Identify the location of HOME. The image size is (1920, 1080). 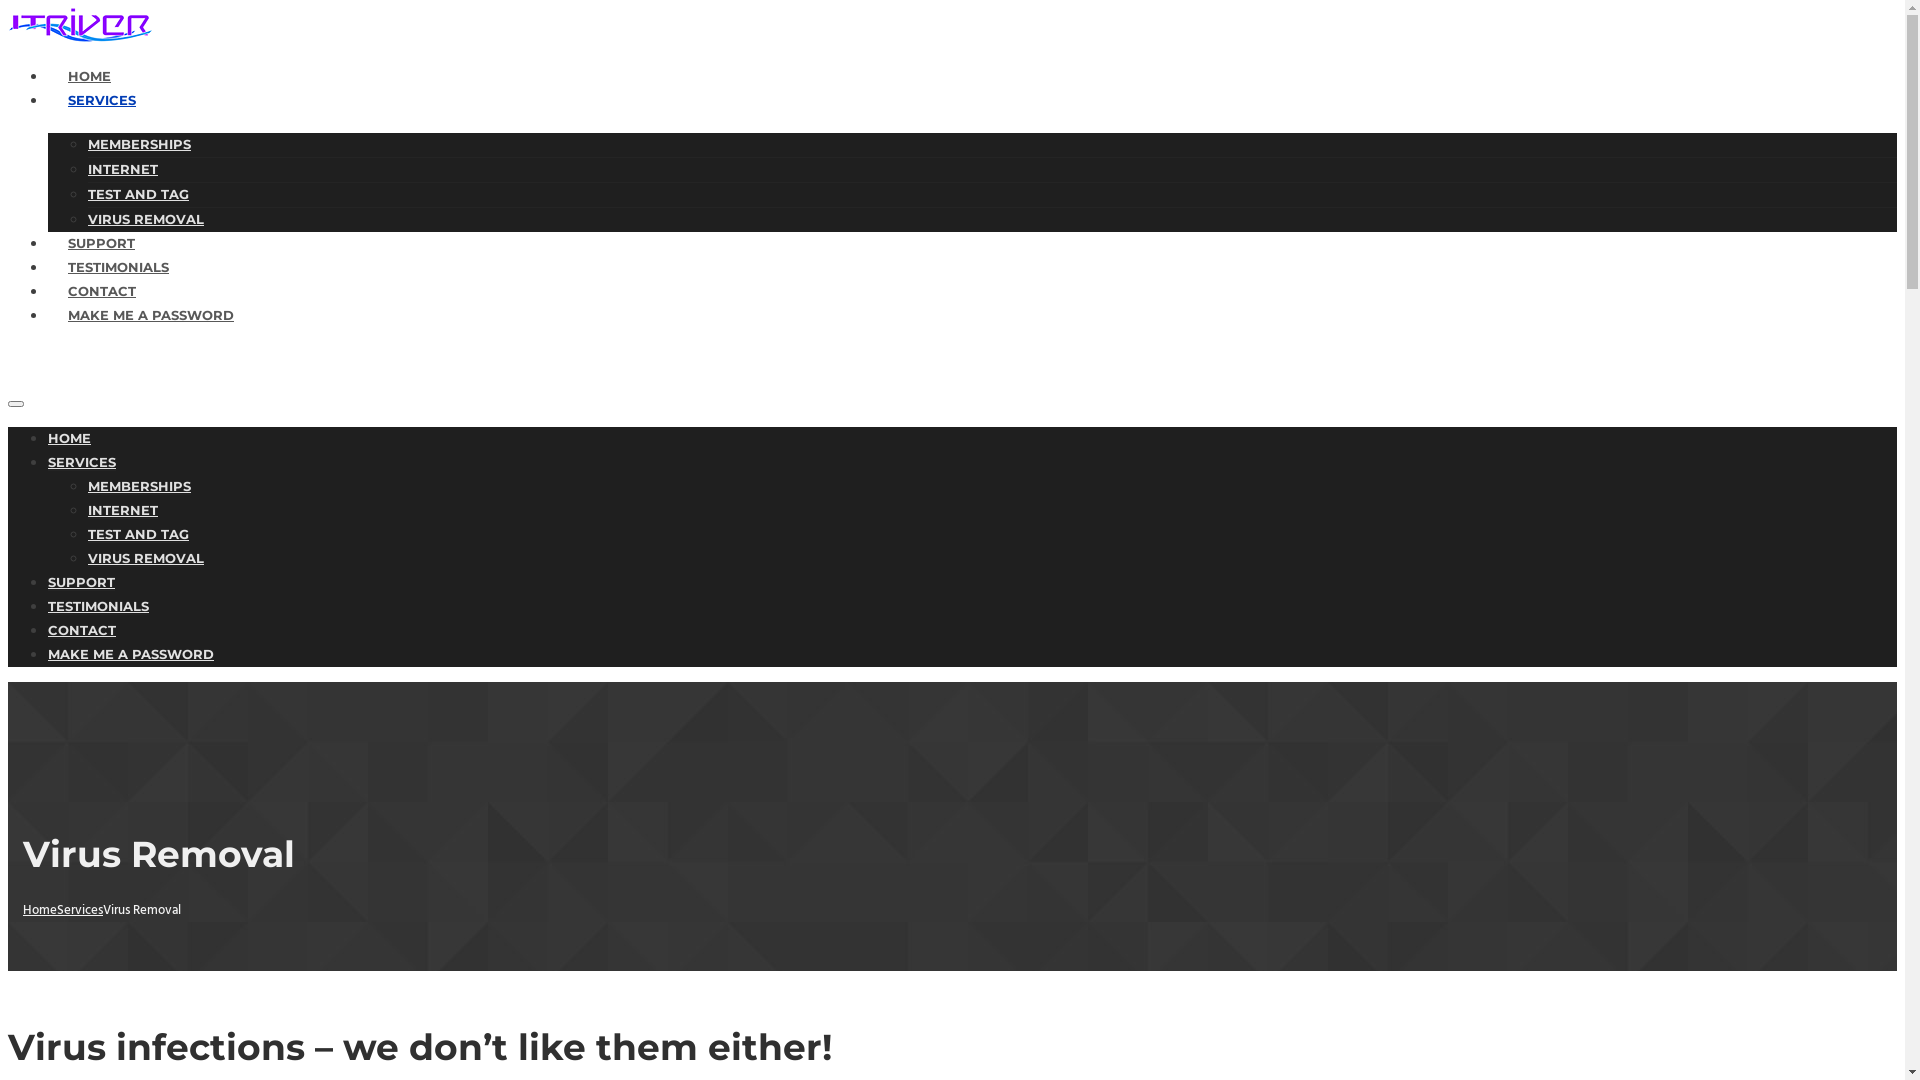
(90, 74).